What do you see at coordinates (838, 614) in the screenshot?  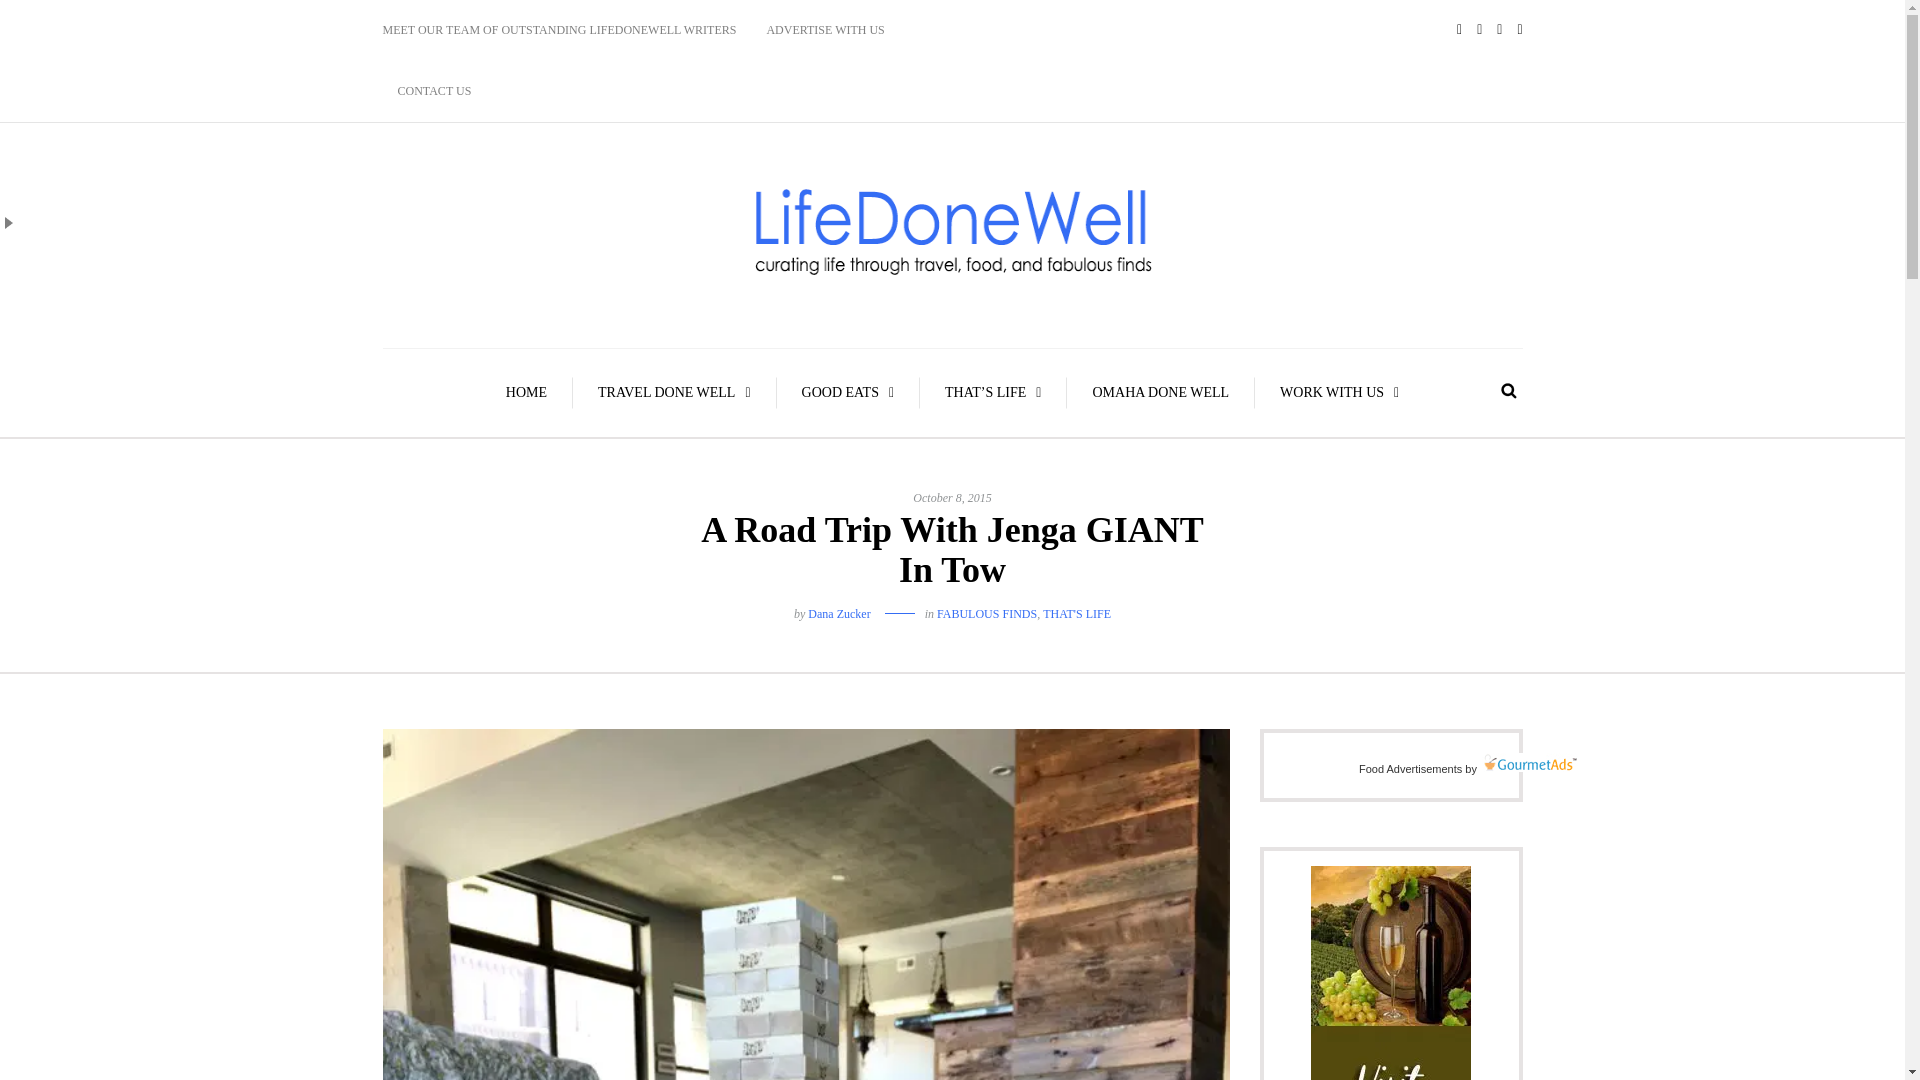 I see `Dana Zucker` at bounding box center [838, 614].